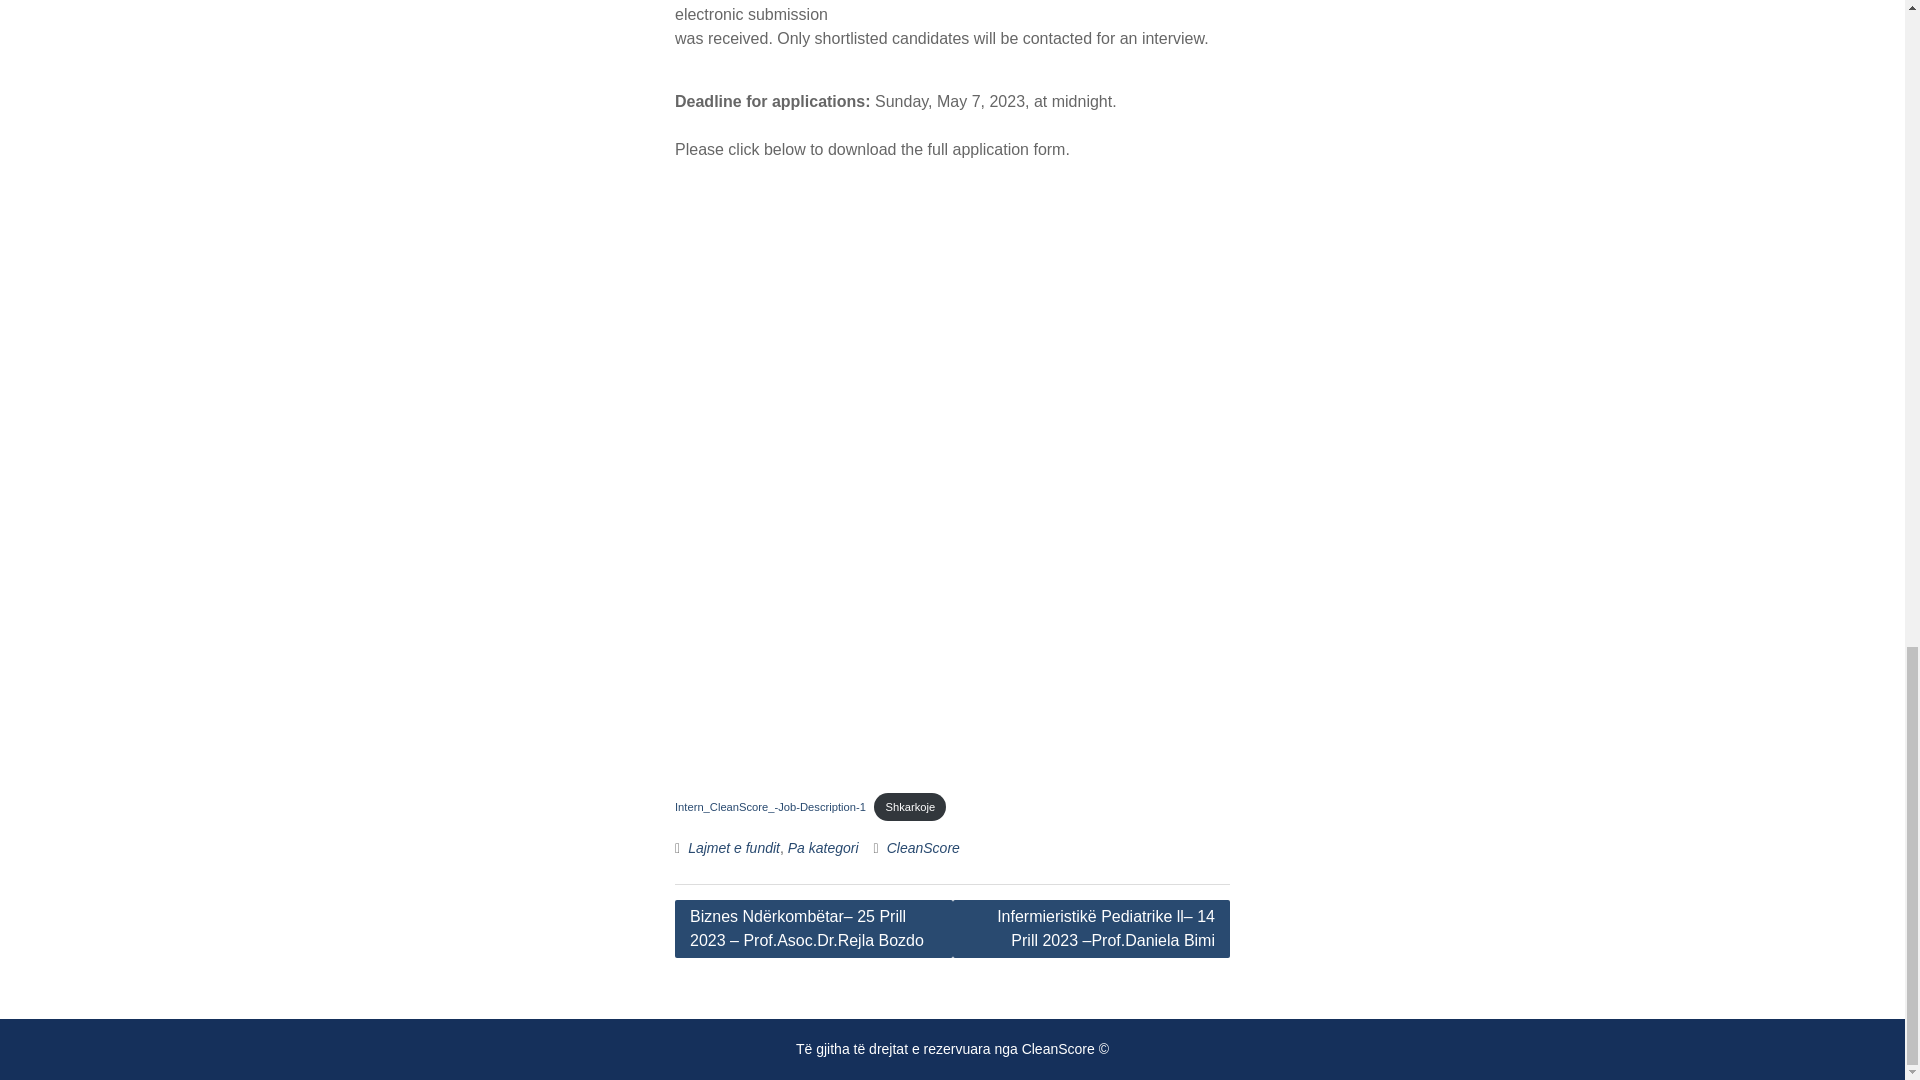  I want to click on Pa kategori, so click(822, 848).